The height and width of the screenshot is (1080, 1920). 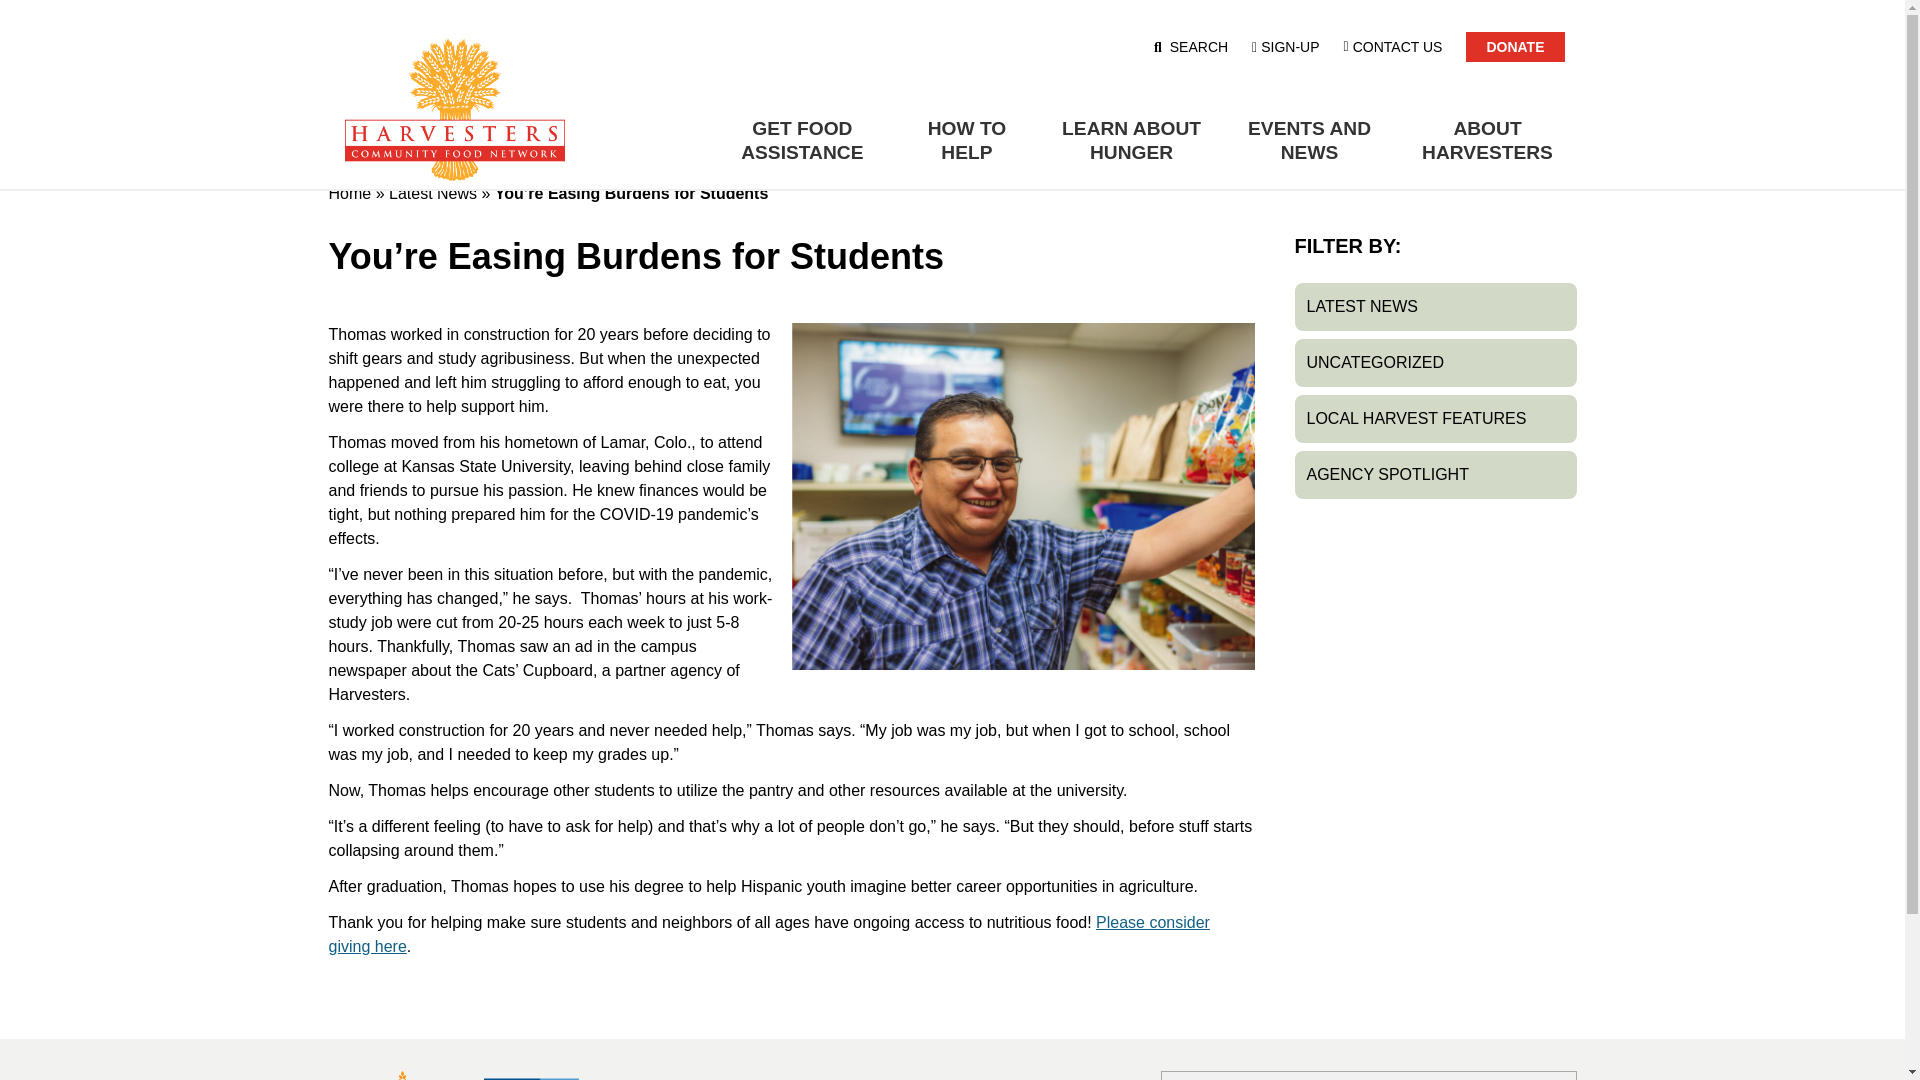 What do you see at coordinates (1515, 46) in the screenshot?
I see `DONATE` at bounding box center [1515, 46].